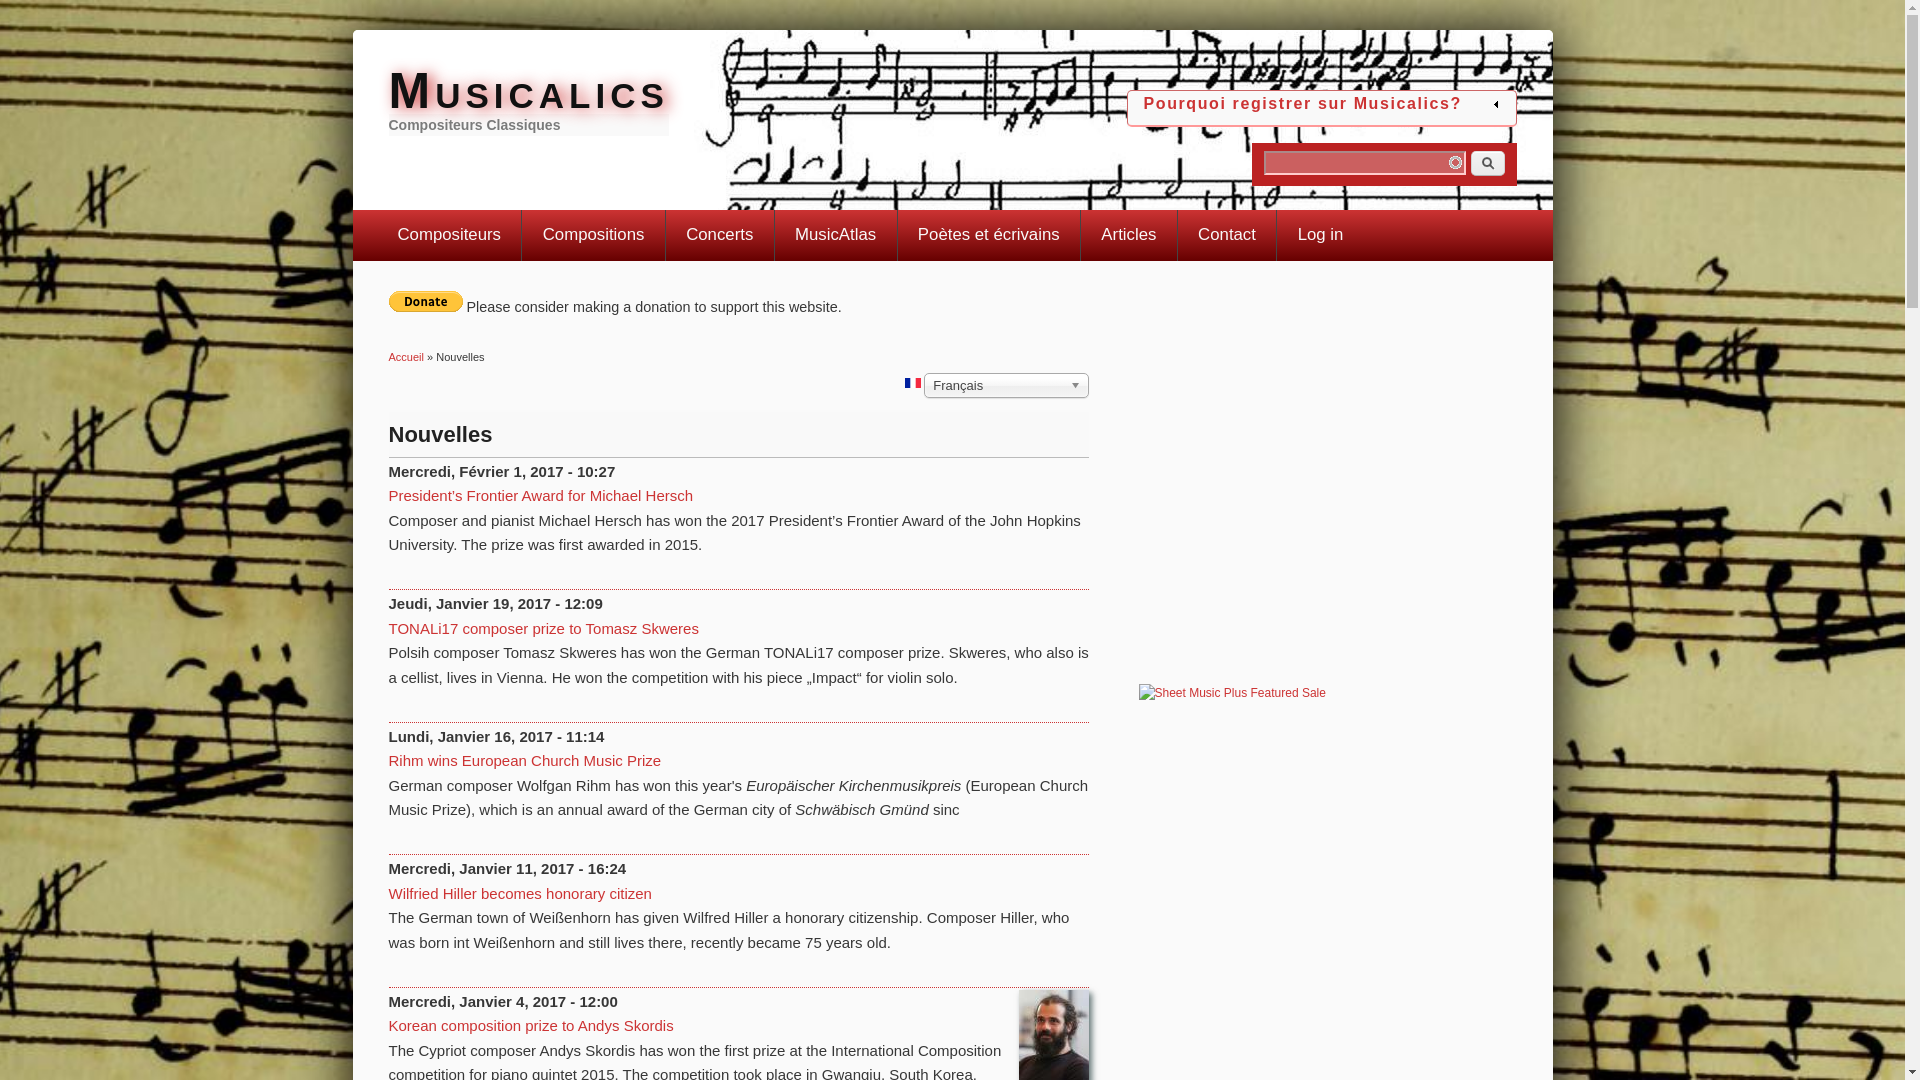 The width and height of the screenshot is (1920, 1080). Describe the element at coordinates (448, 234) in the screenshot. I see `Compositeurs` at that location.